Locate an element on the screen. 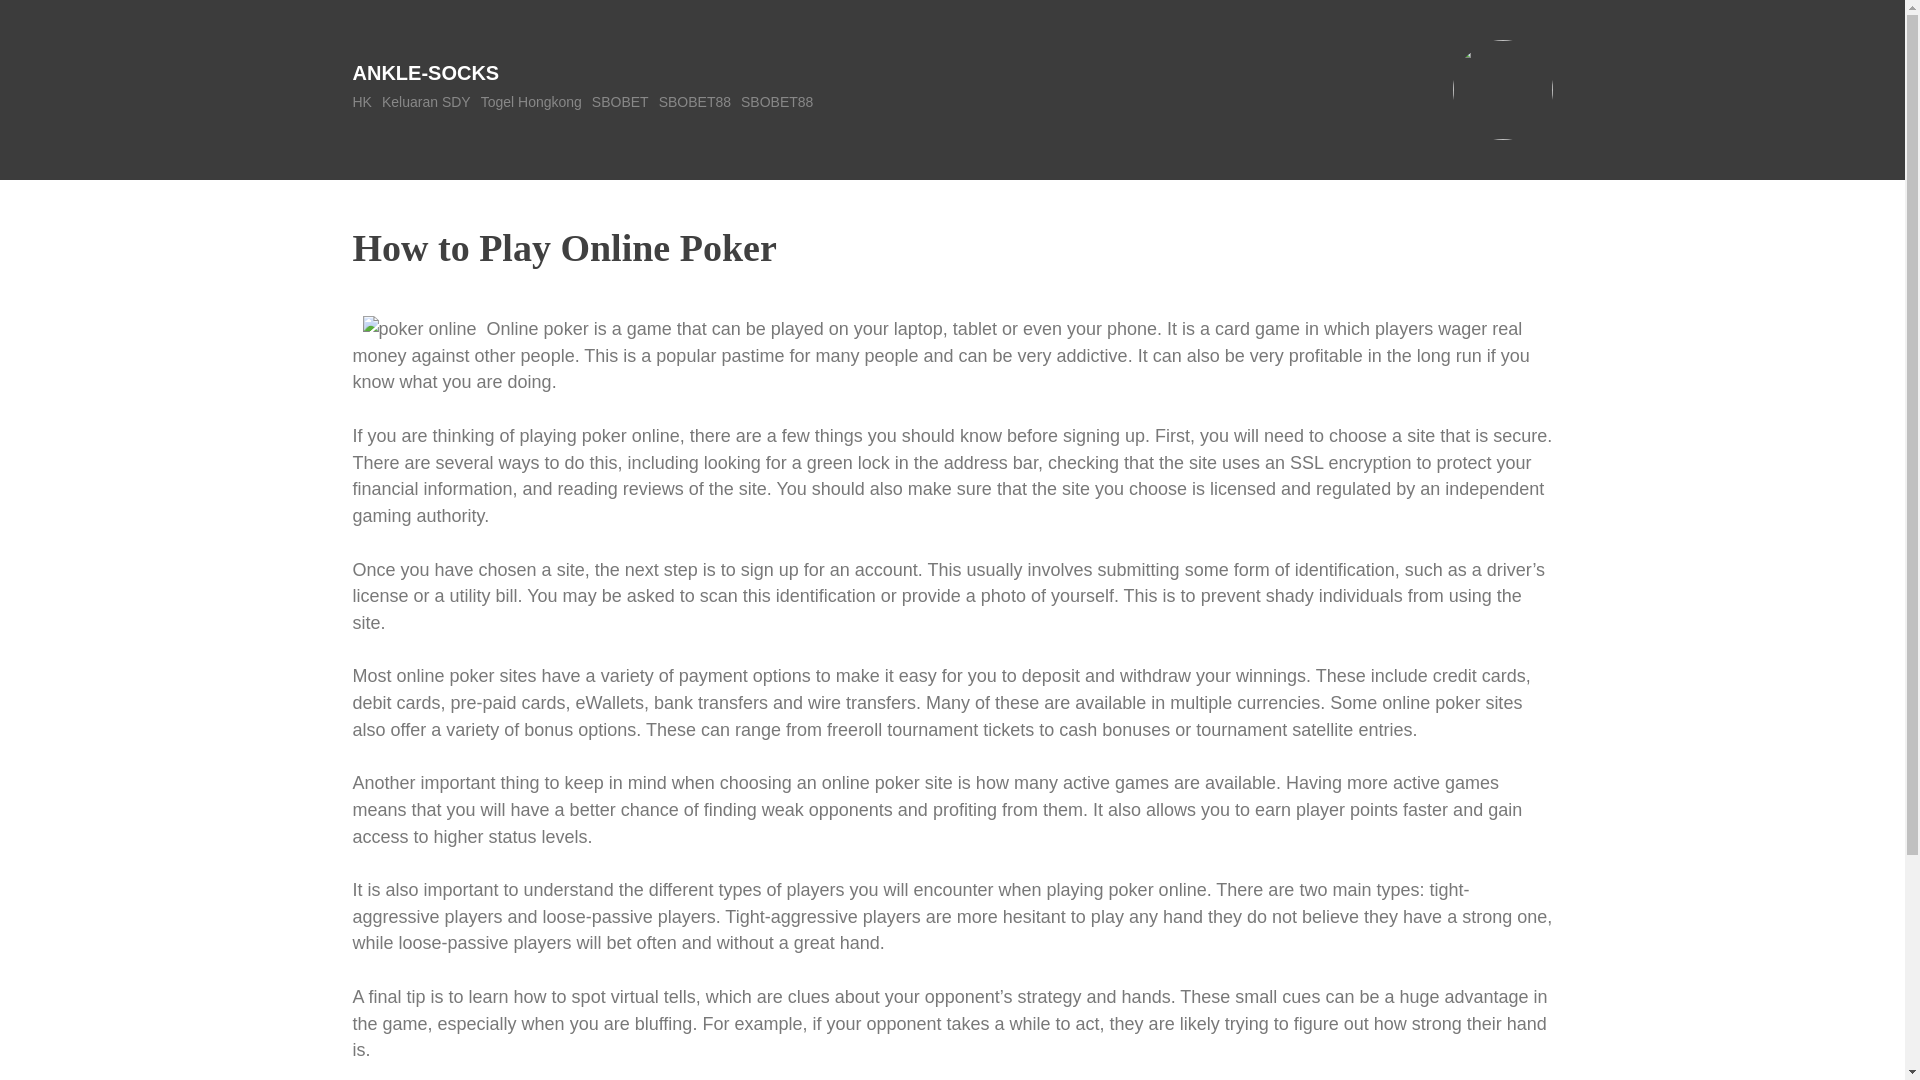 The width and height of the screenshot is (1920, 1080). SBOBET is located at coordinates (620, 102).